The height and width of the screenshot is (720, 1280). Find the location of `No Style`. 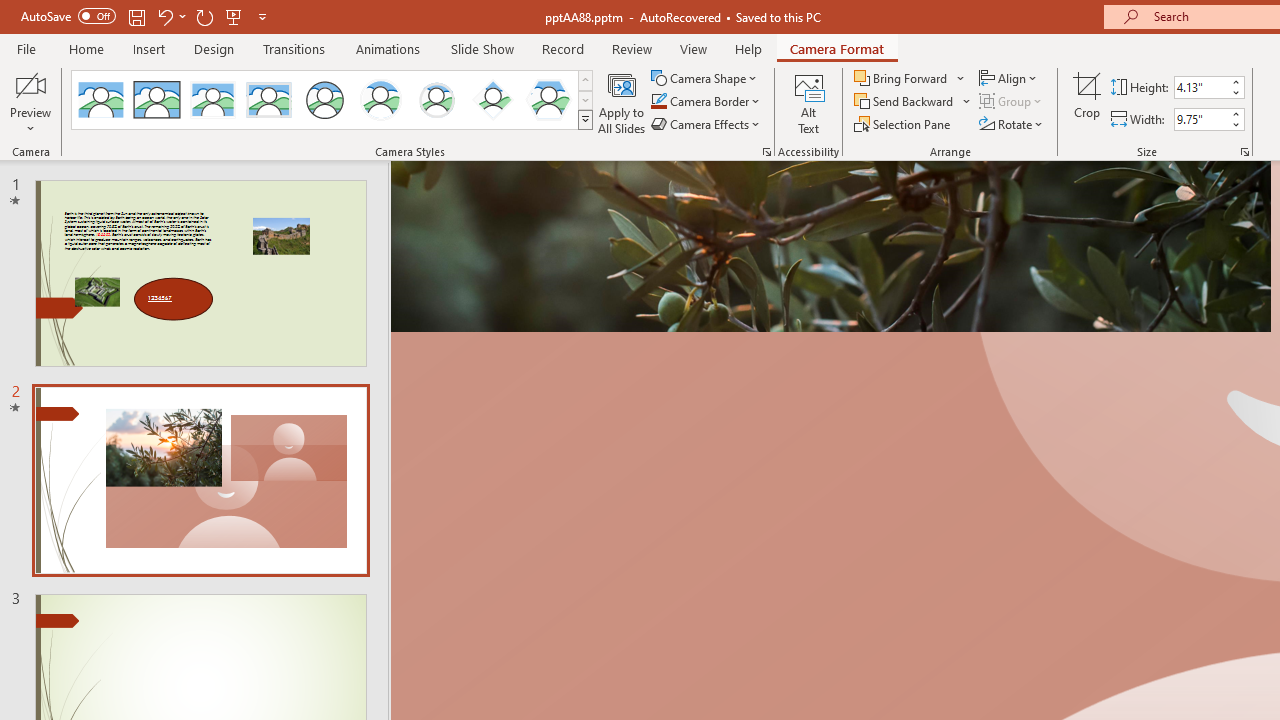

No Style is located at coordinates (100, 100).